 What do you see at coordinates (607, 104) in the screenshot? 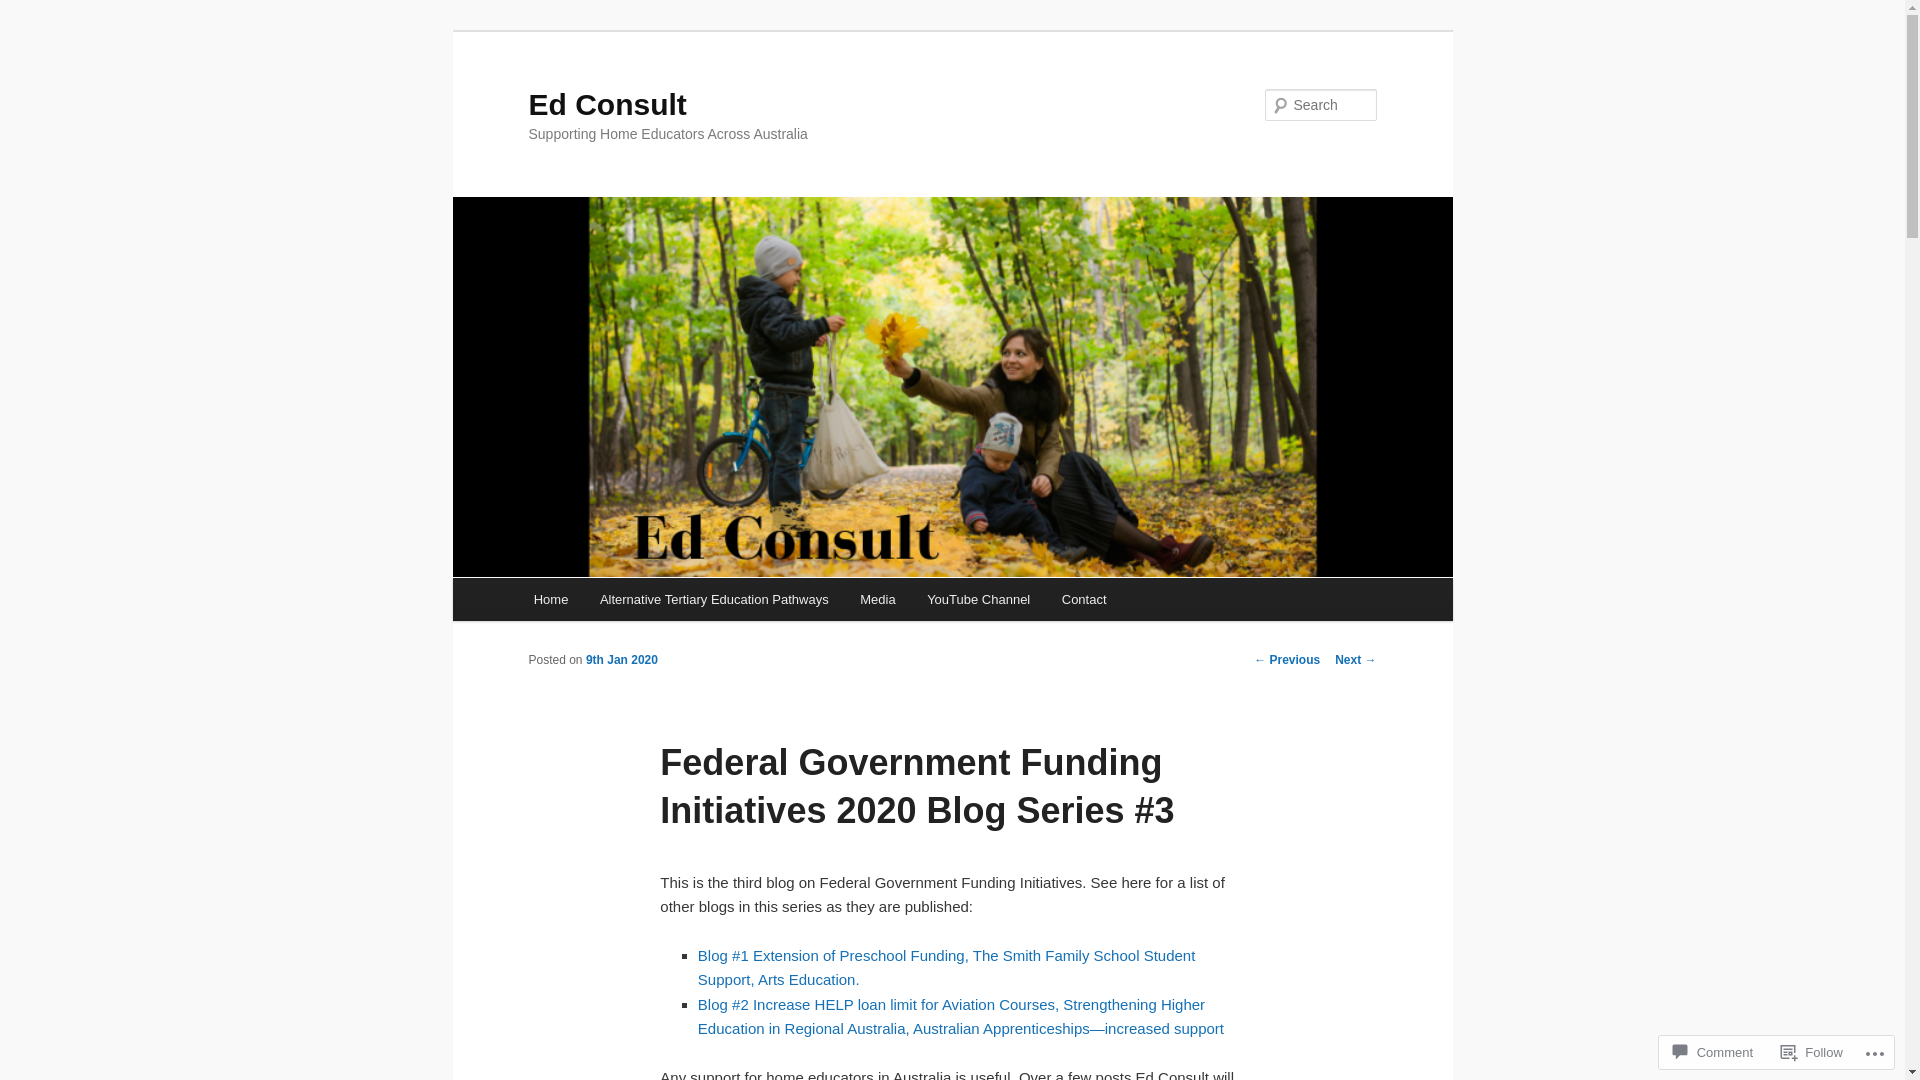
I see `Ed Consult` at bounding box center [607, 104].